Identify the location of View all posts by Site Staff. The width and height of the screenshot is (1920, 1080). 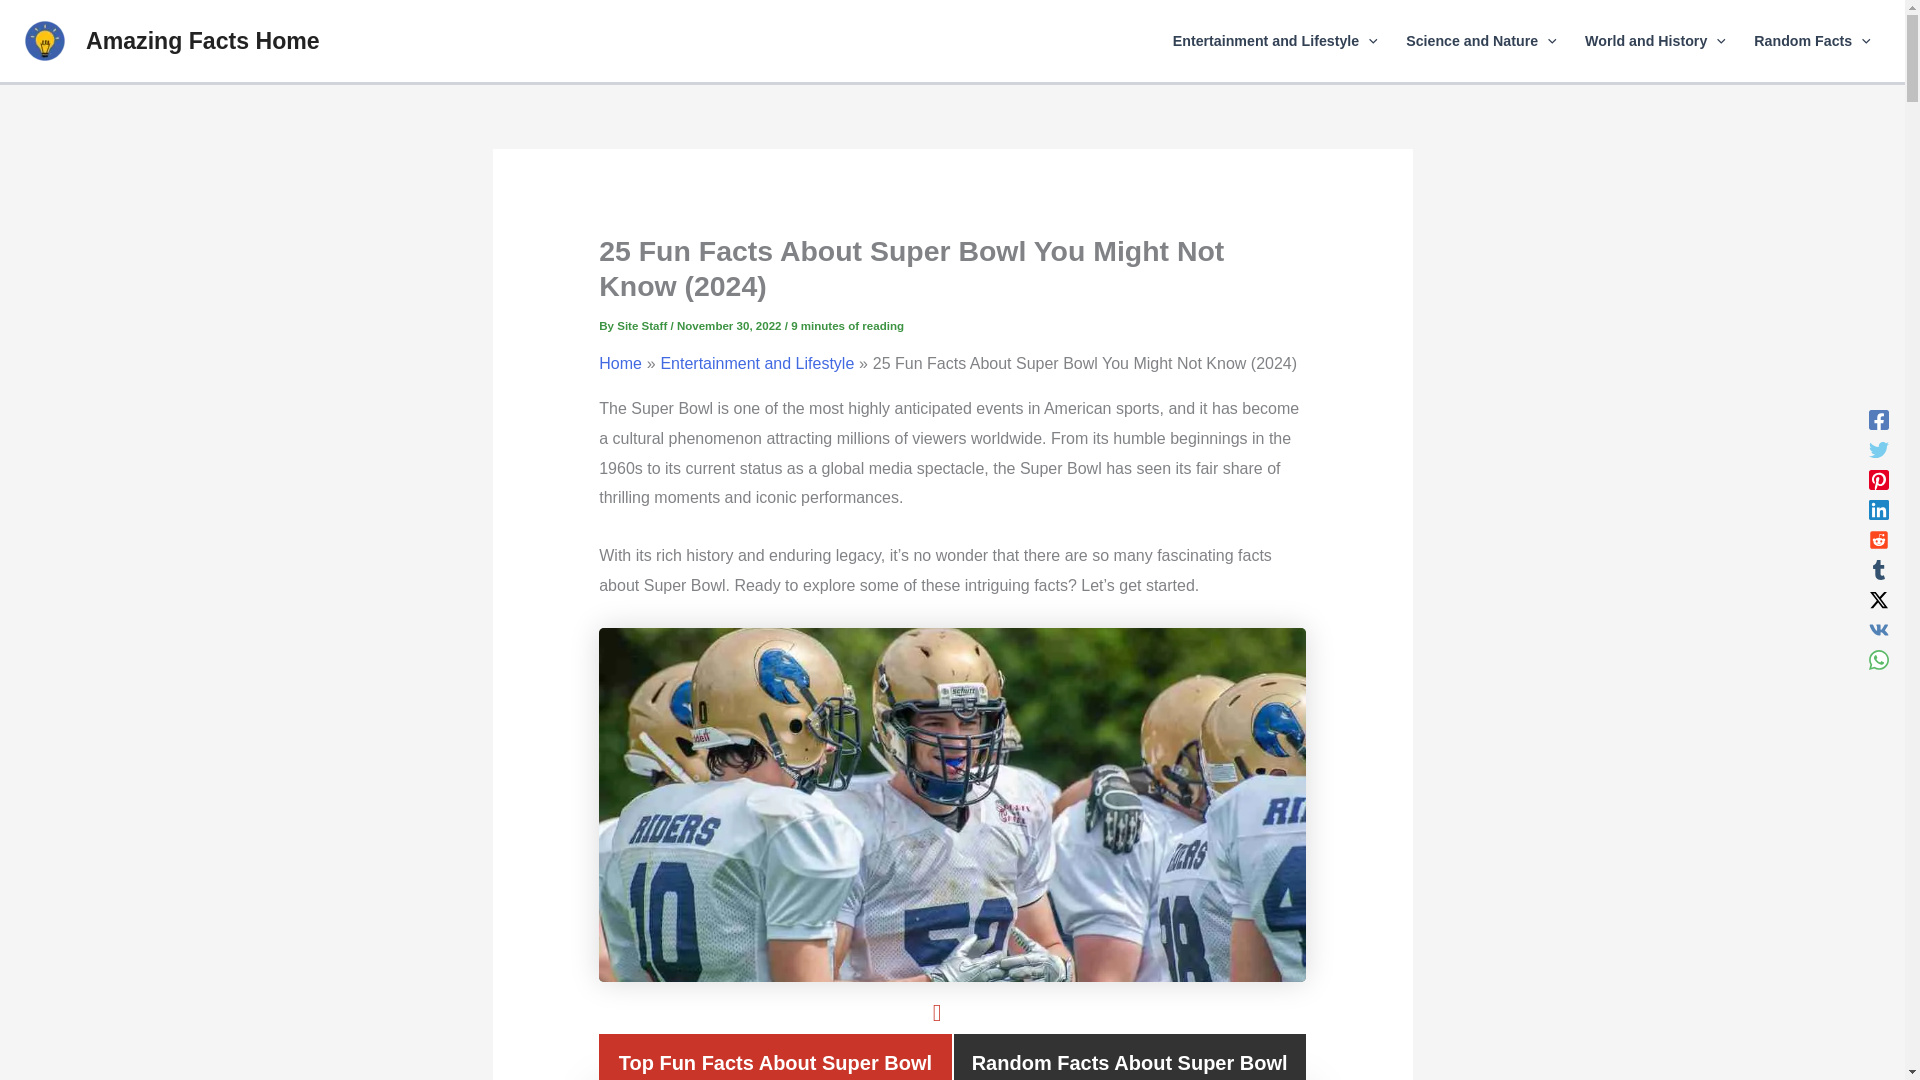
(643, 325).